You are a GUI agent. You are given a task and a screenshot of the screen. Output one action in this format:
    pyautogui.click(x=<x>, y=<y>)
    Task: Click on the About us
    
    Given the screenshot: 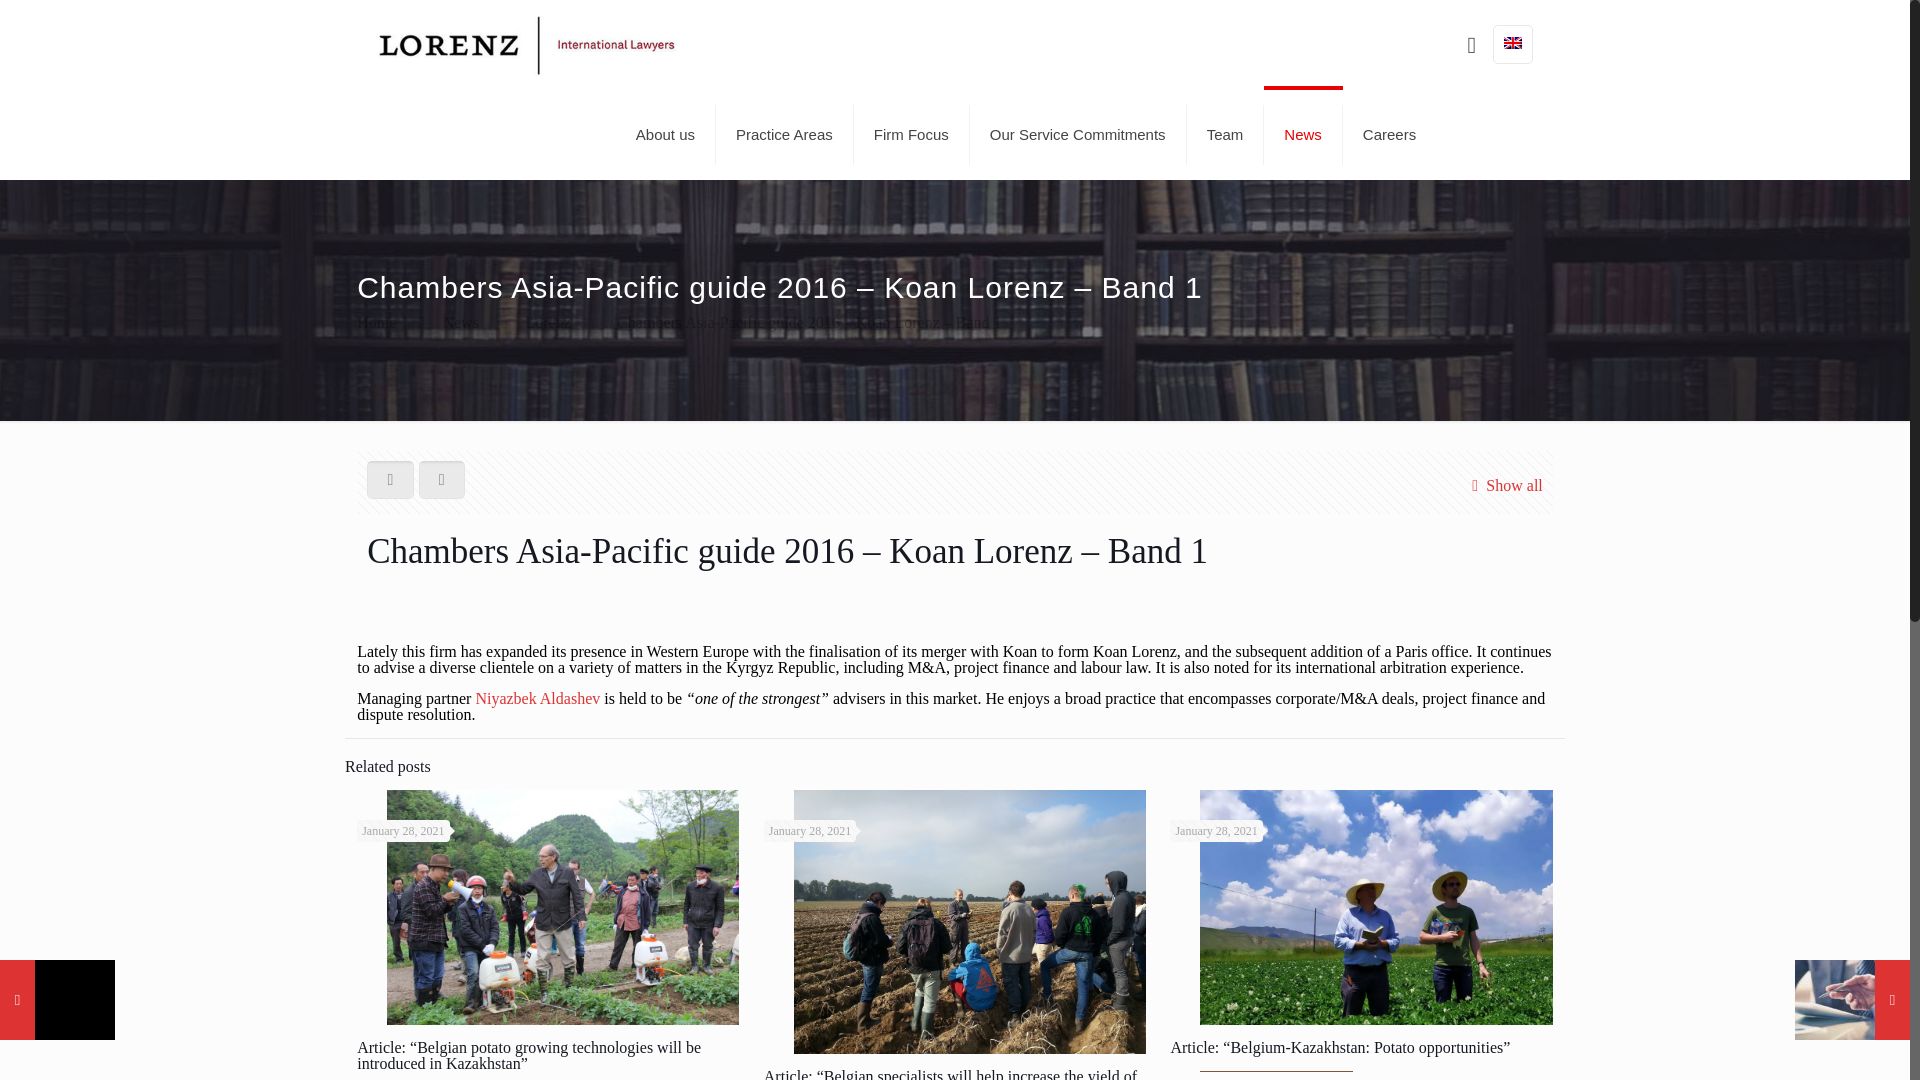 What is the action you would take?
    pyautogui.click(x=666, y=134)
    